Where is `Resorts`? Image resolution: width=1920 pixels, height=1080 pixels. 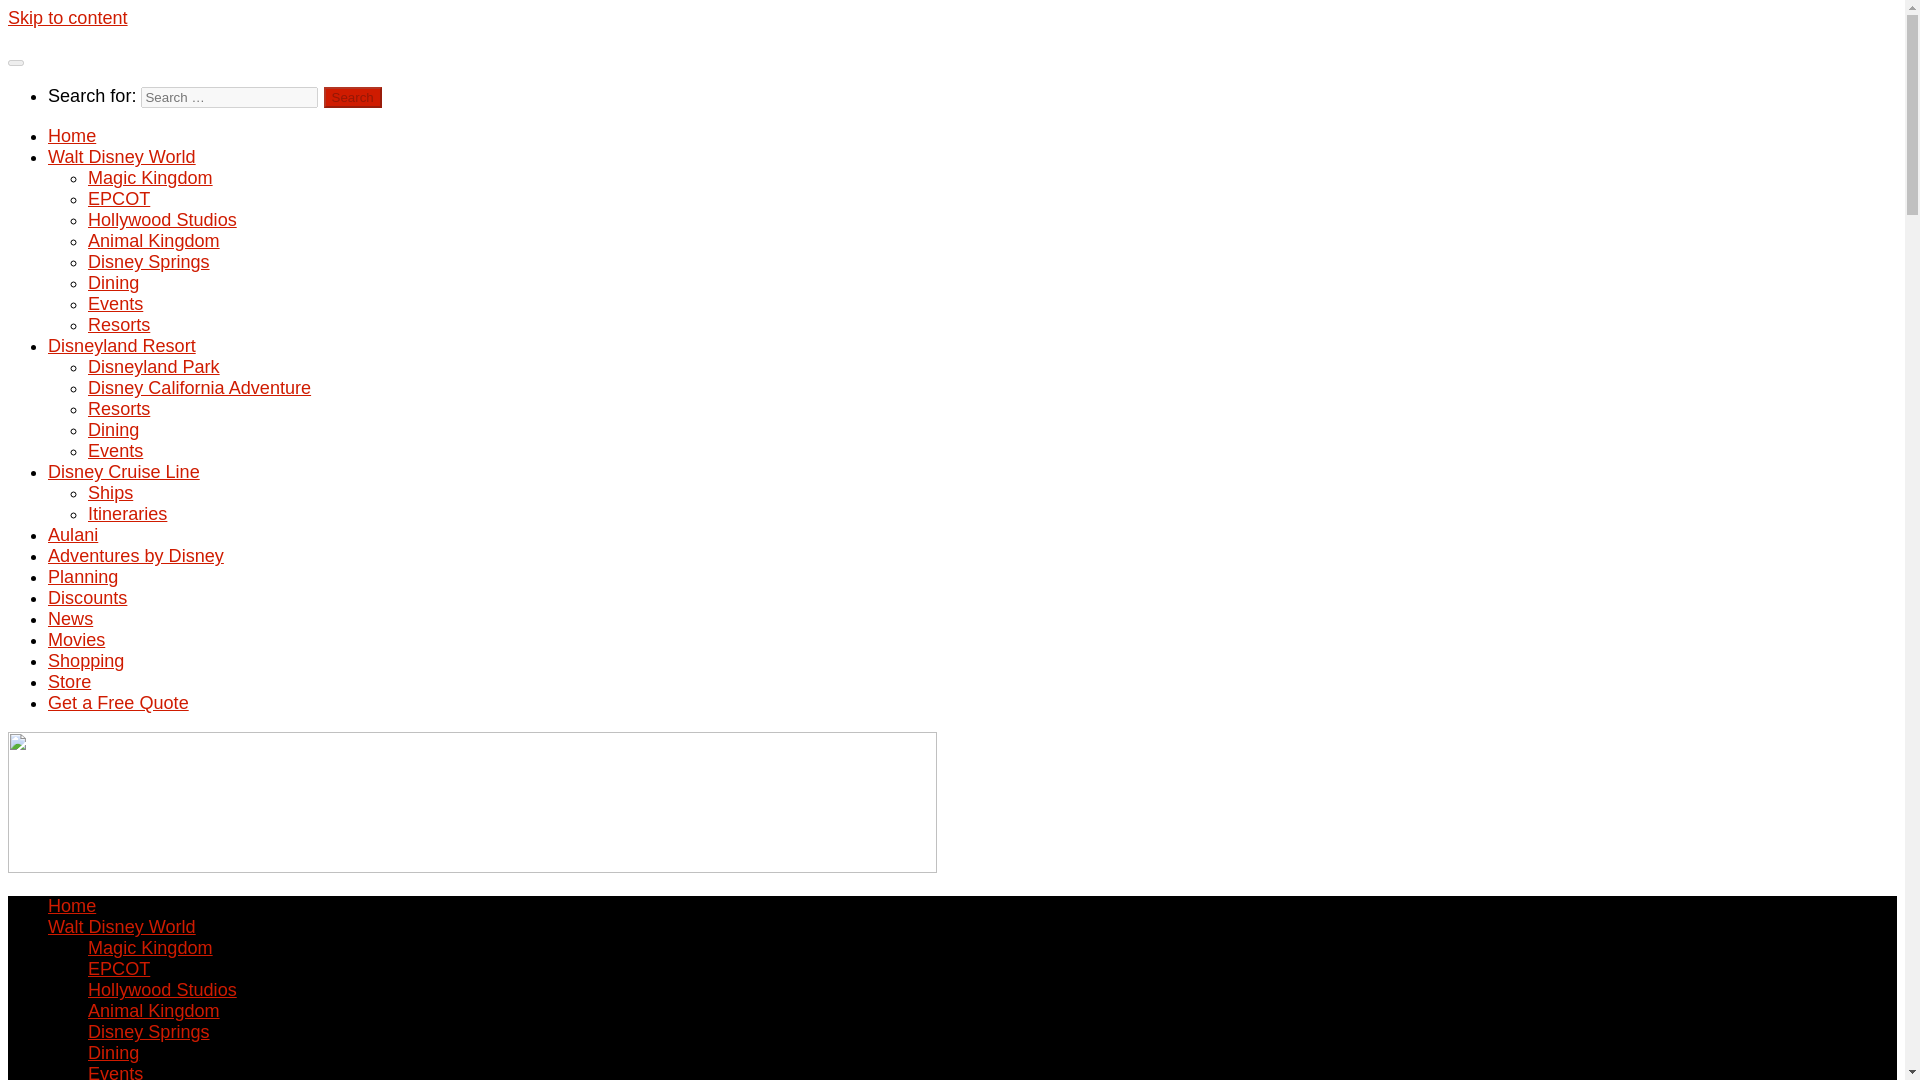
Resorts is located at coordinates (118, 408).